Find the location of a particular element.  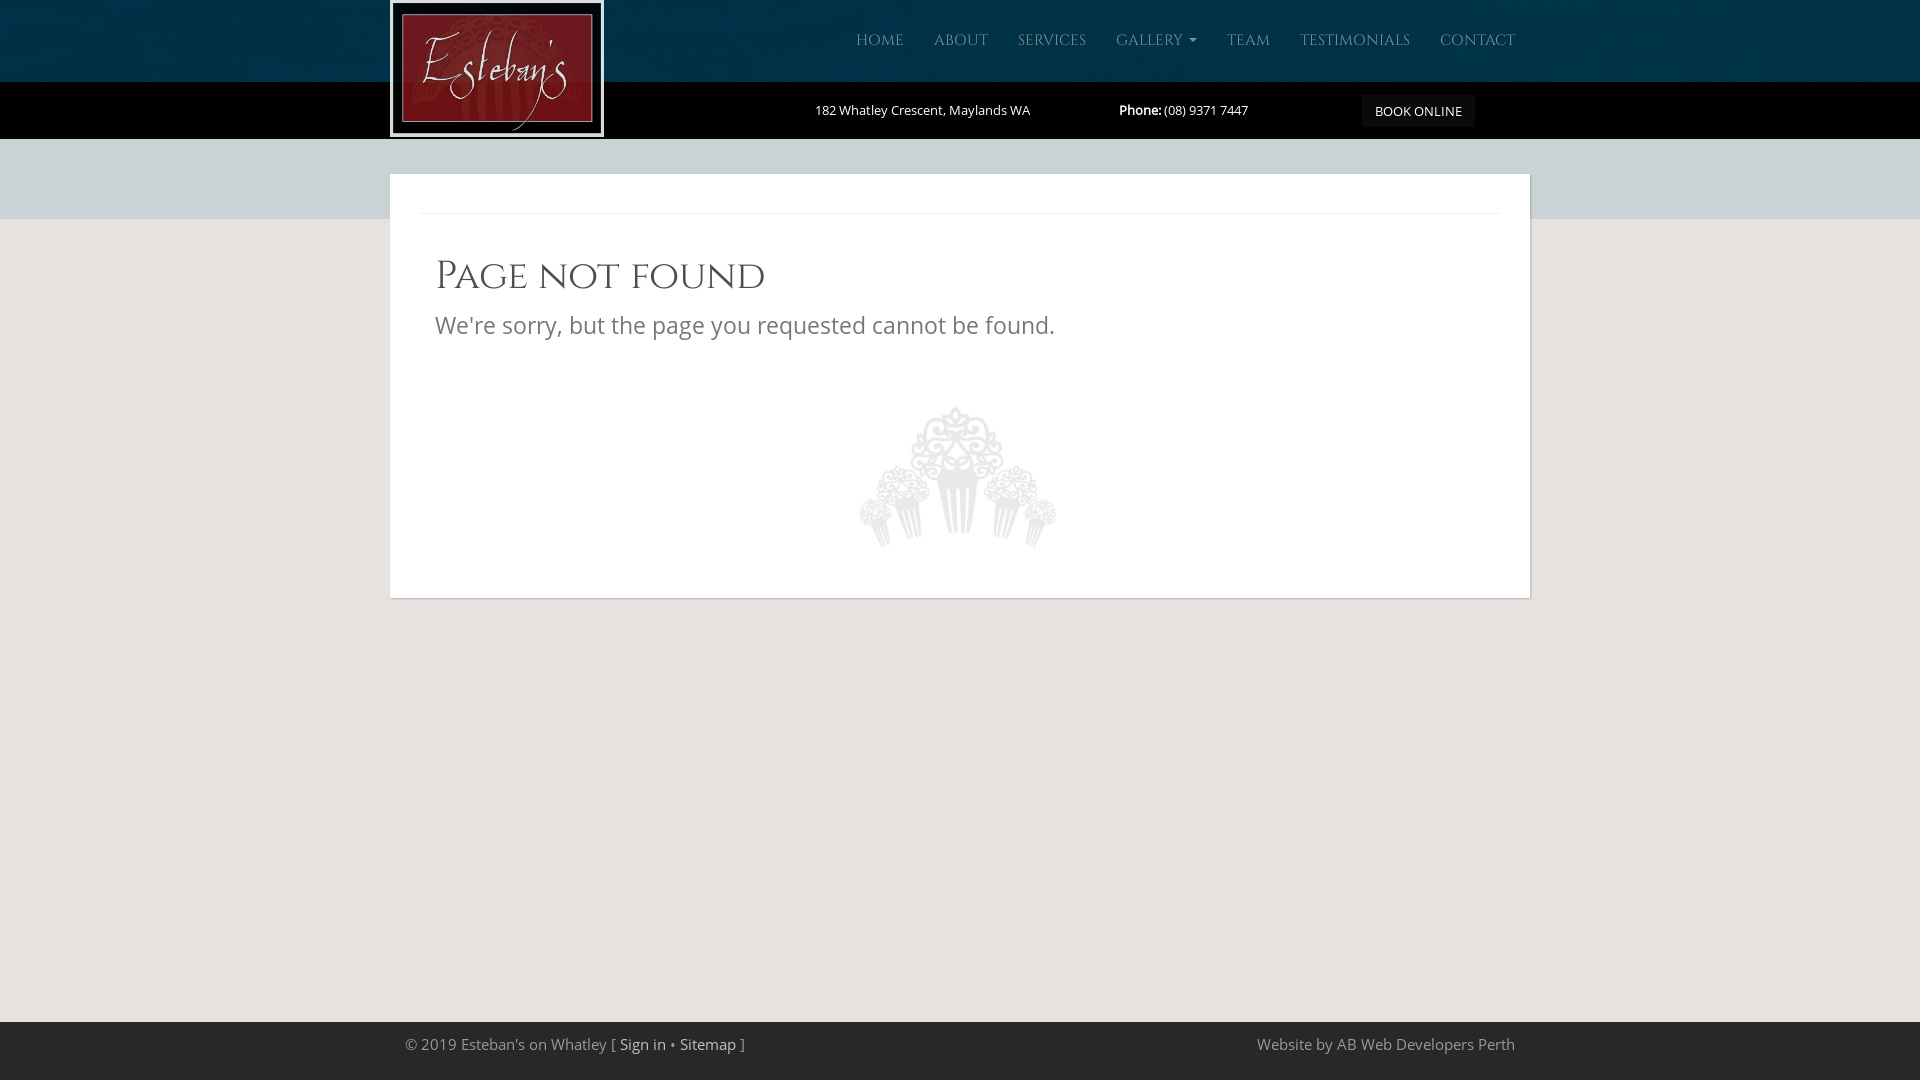

HOME is located at coordinates (880, 41).